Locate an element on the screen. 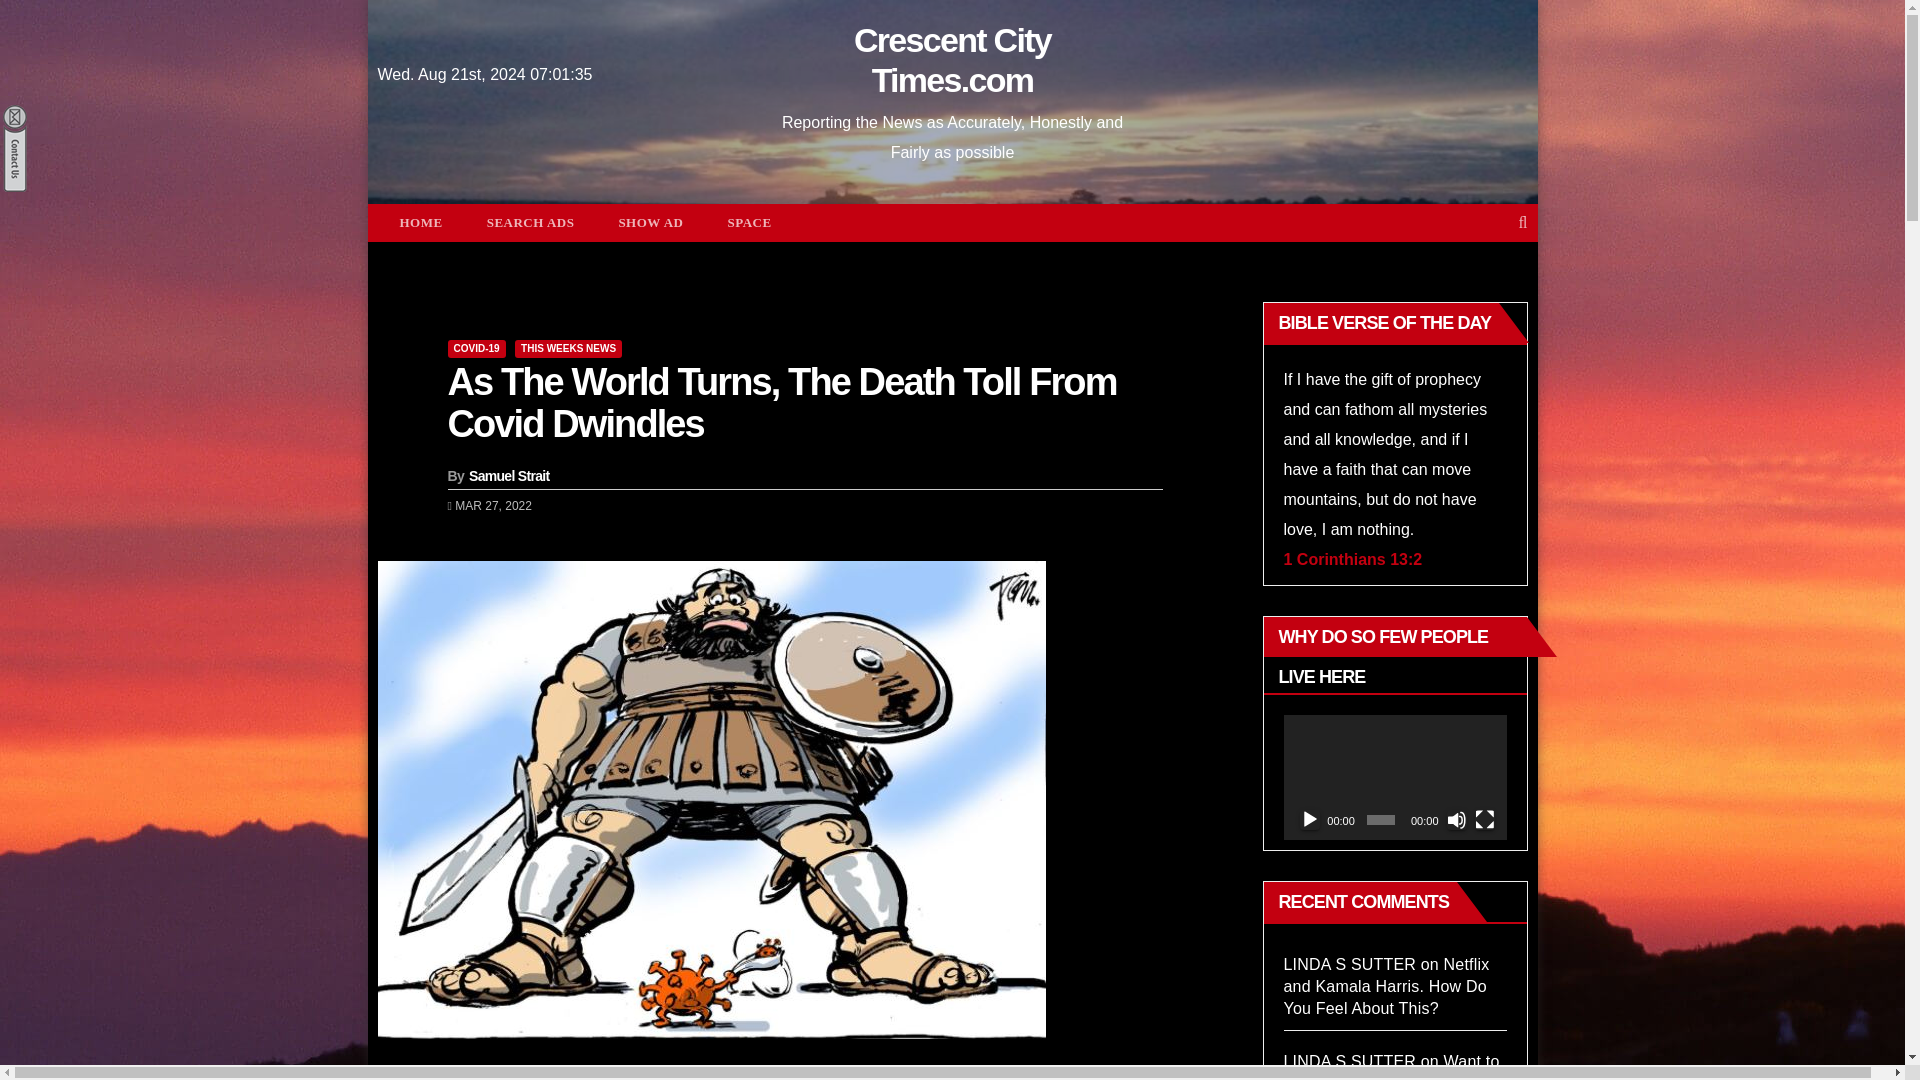 The height and width of the screenshot is (1080, 1920). COVID-19 is located at coordinates (476, 348).